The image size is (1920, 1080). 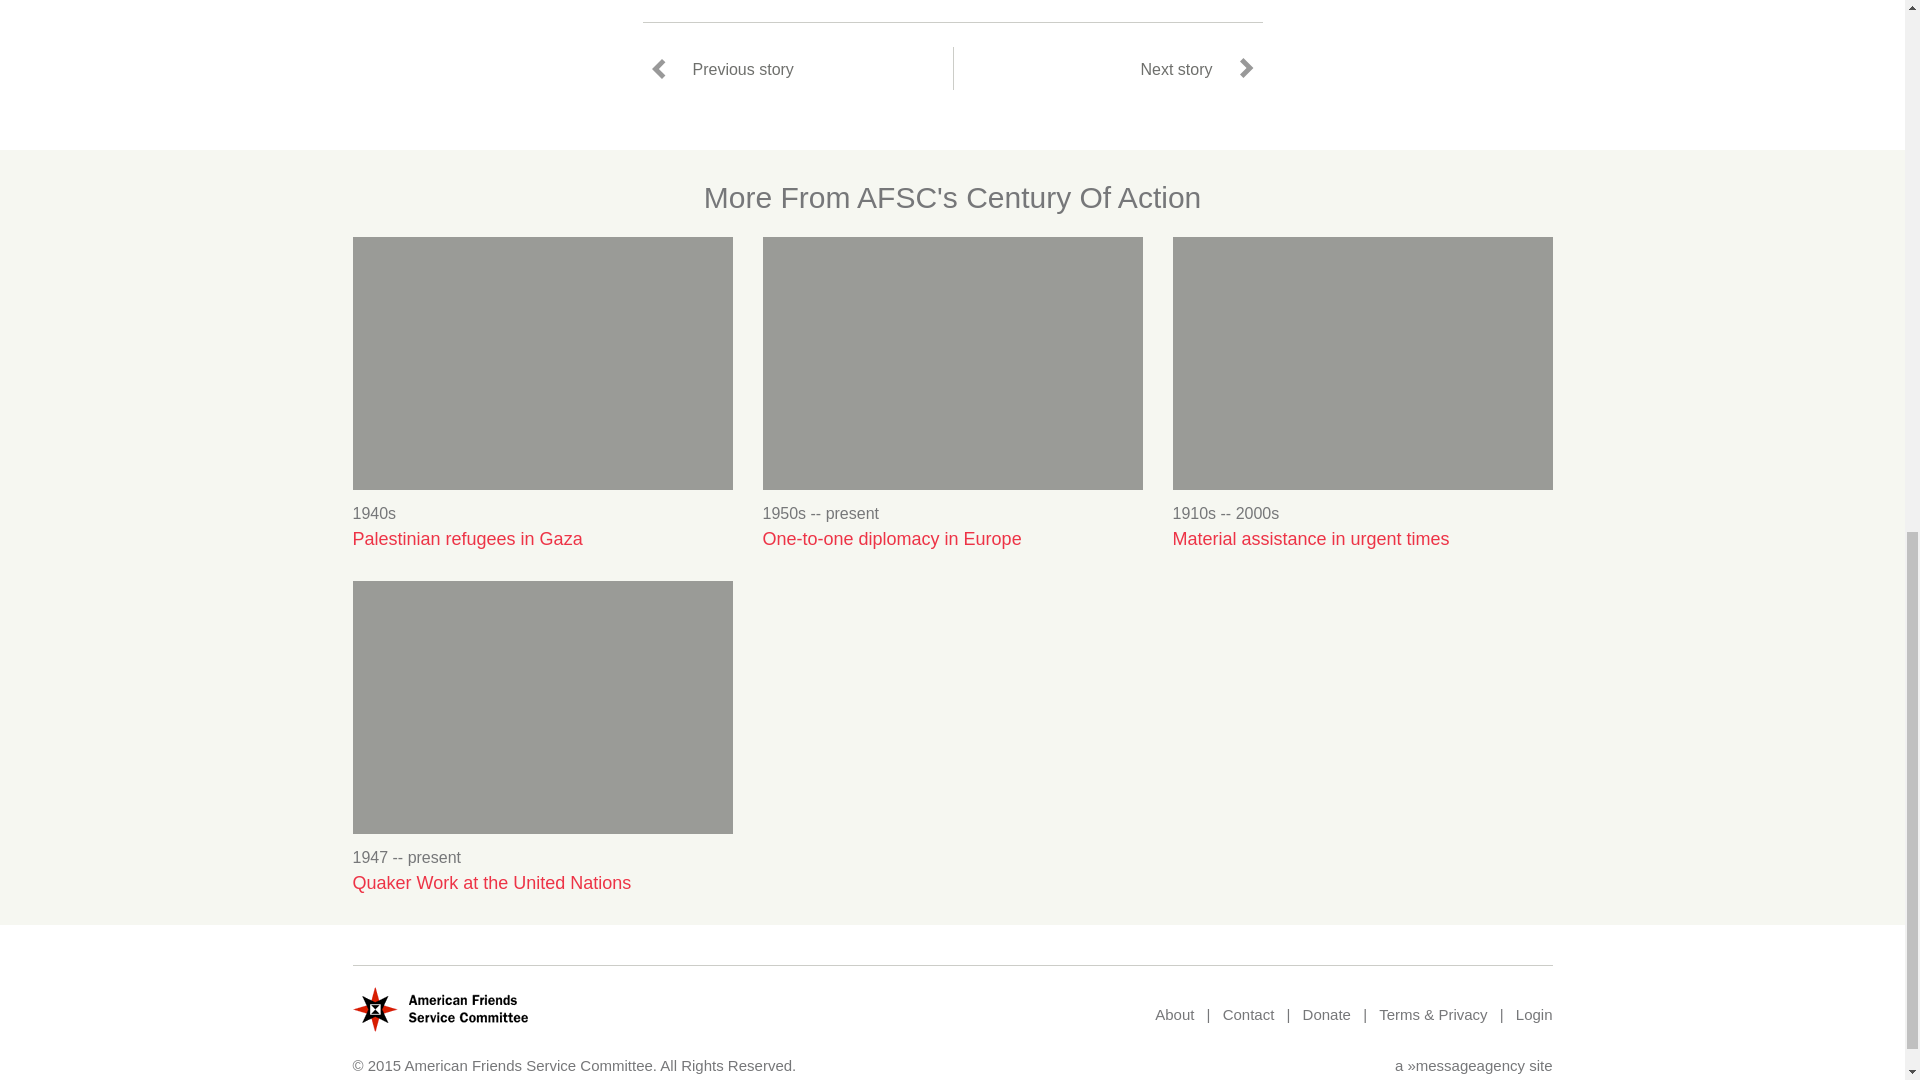 What do you see at coordinates (541, 539) in the screenshot?
I see `Palestinian refugees in Gaza` at bounding box center [541, 539].